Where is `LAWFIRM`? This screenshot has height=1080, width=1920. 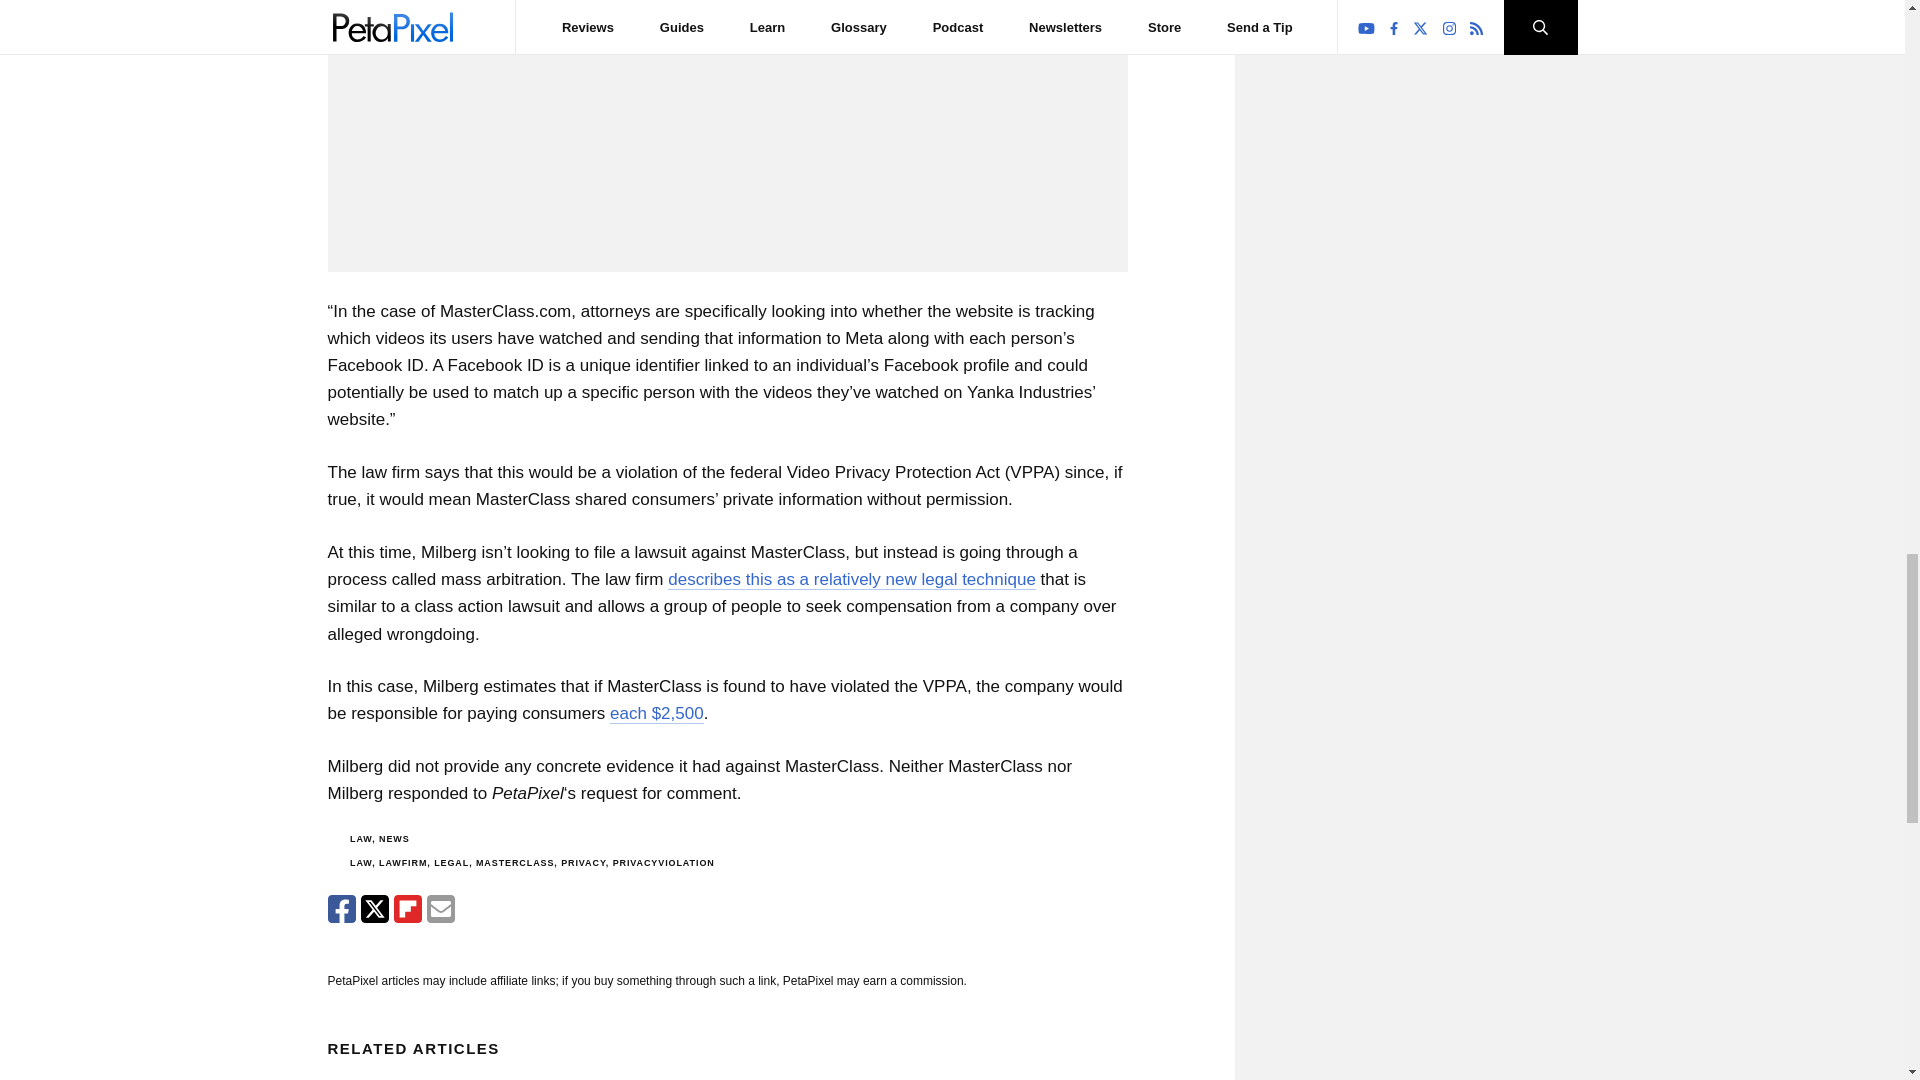
LAWFIRM is located at coordinates (402, 862).